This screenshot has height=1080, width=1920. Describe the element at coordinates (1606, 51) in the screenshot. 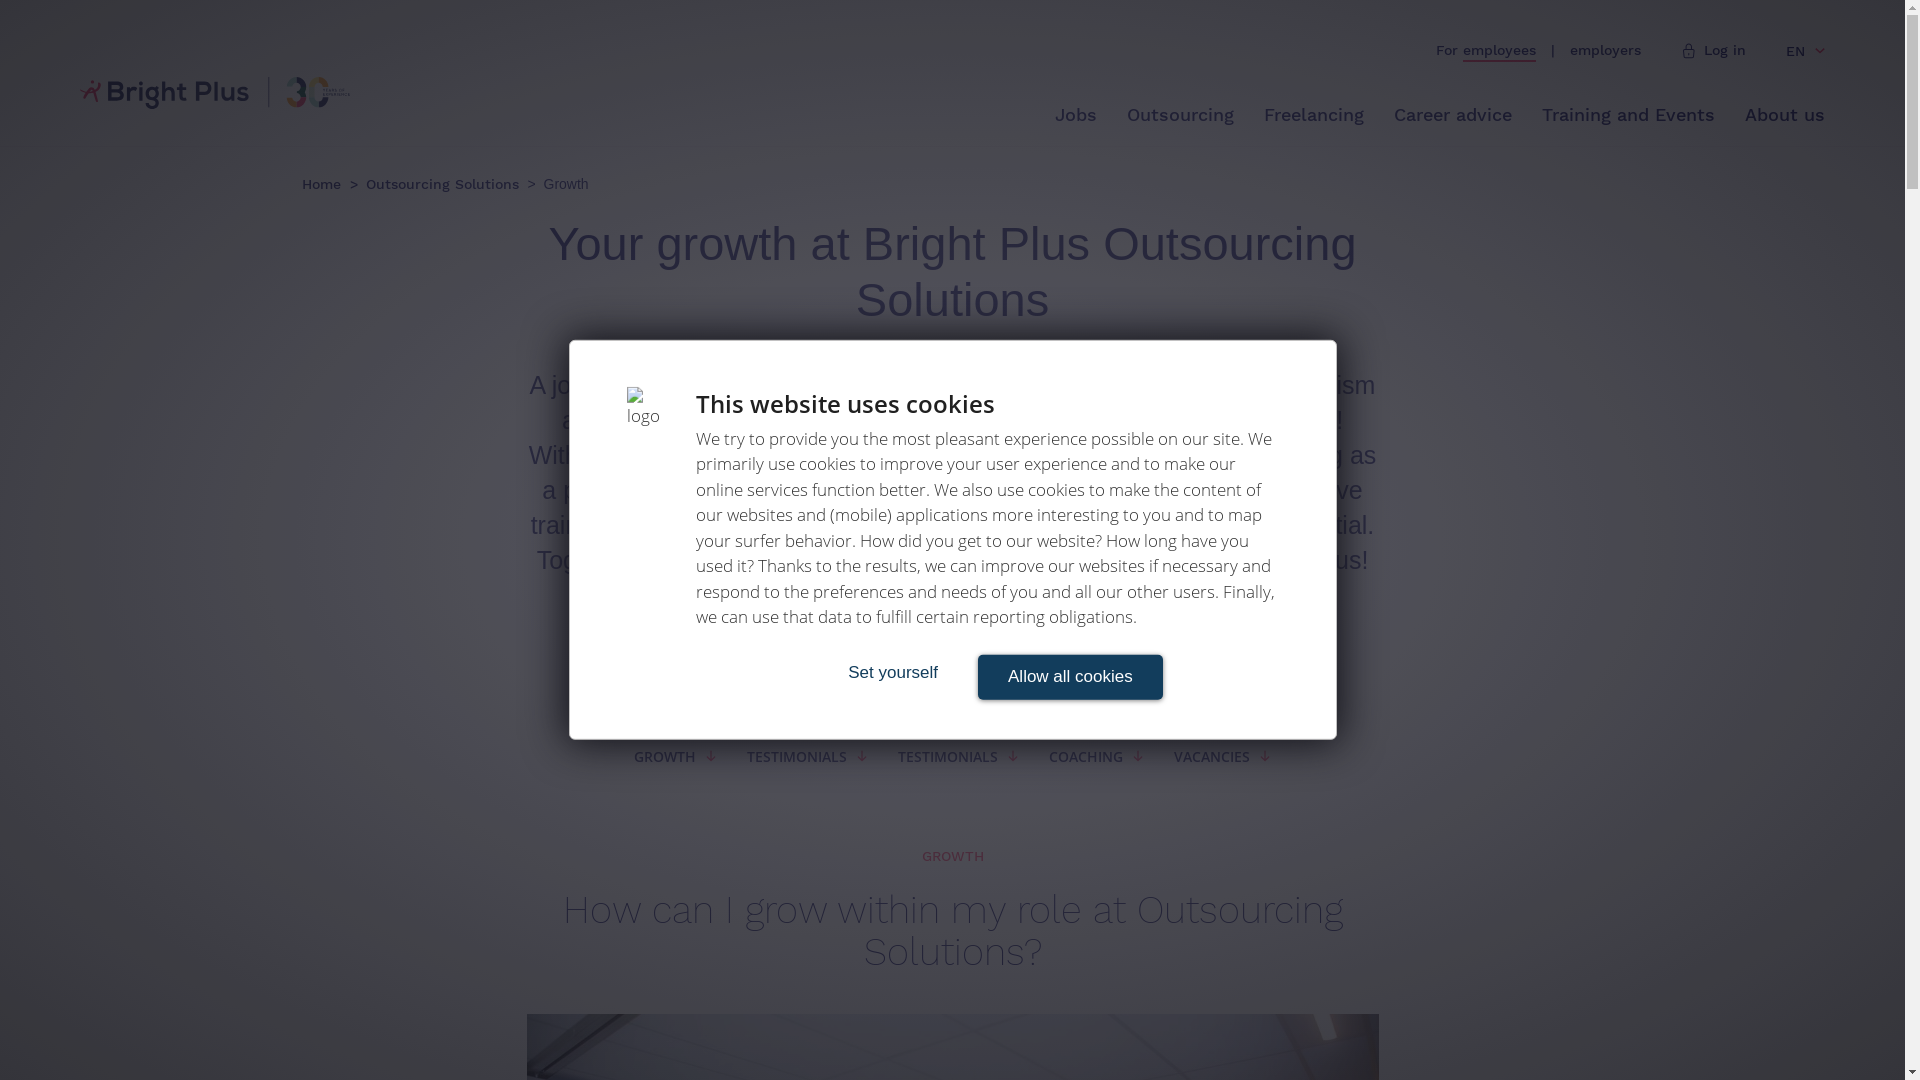

I see `employers` at that location.